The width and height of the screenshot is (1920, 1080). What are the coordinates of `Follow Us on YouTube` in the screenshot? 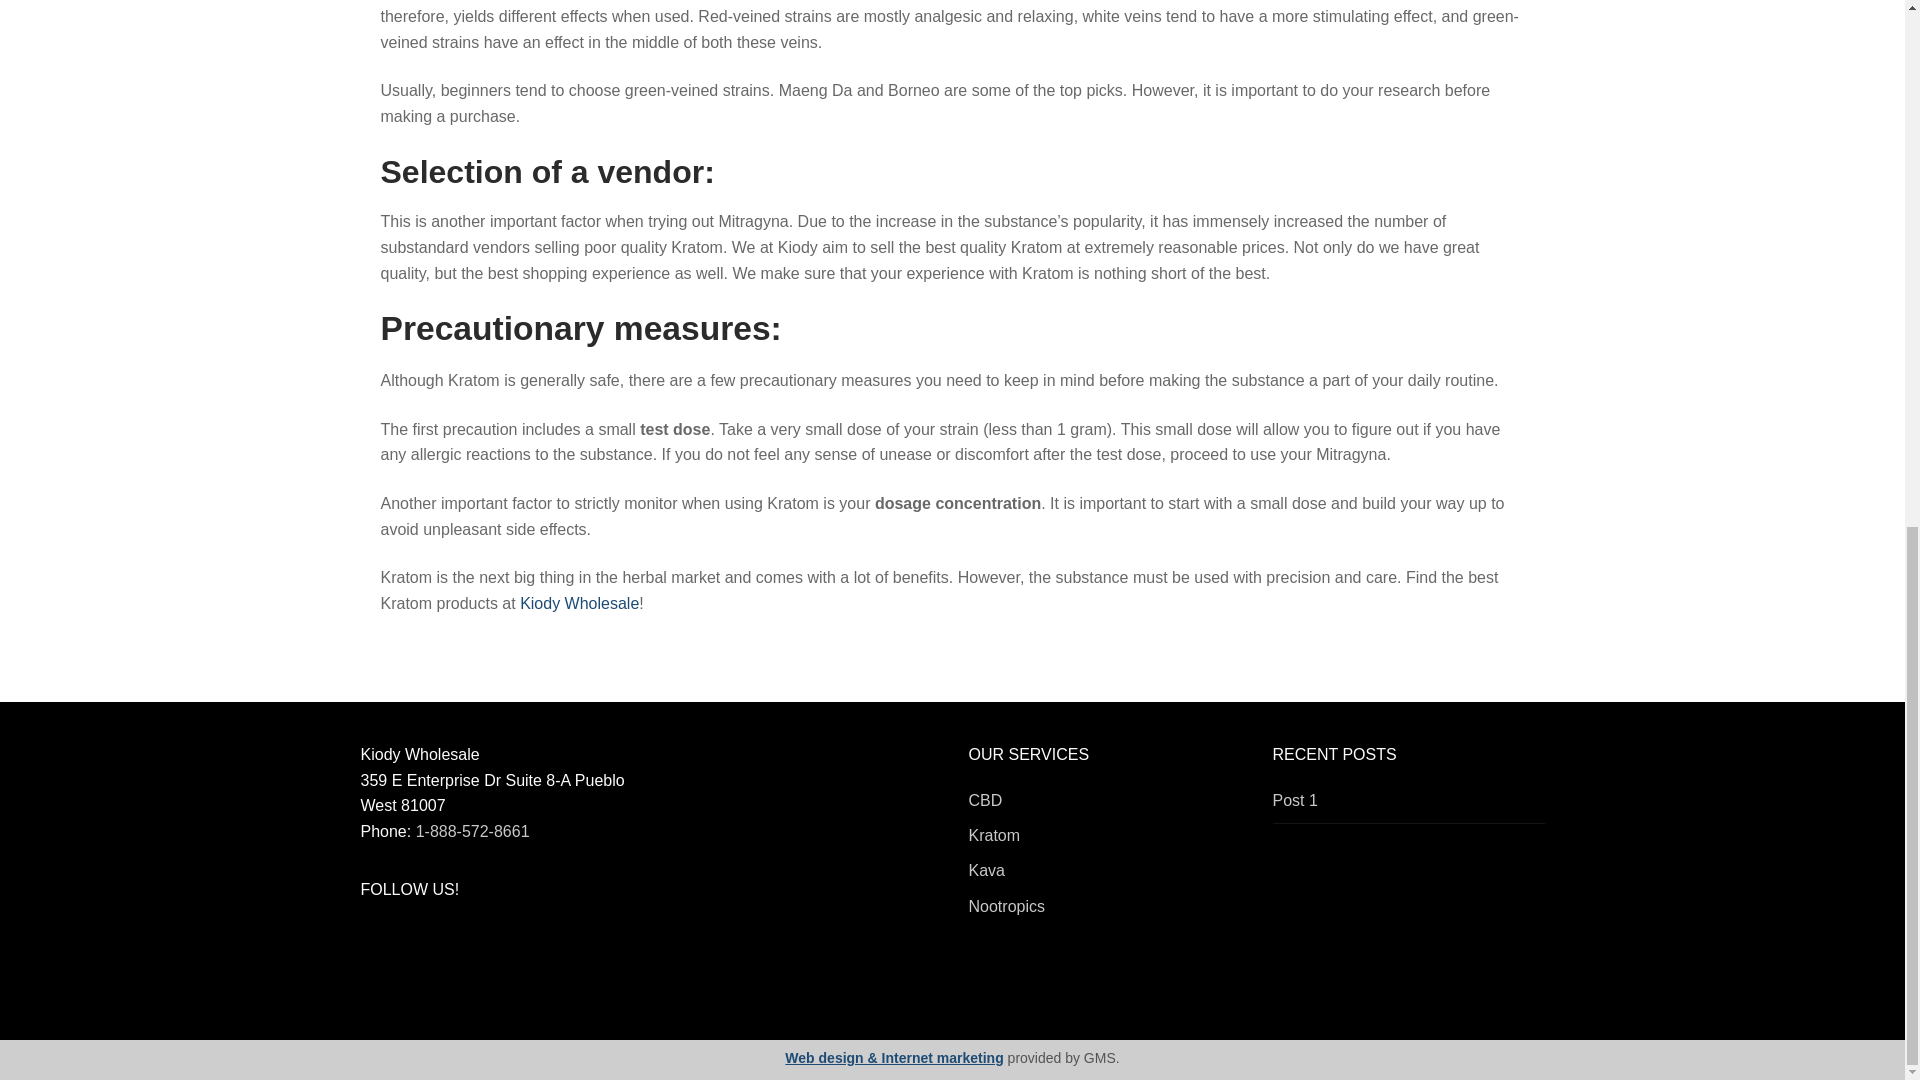 It's located at (417, 938).